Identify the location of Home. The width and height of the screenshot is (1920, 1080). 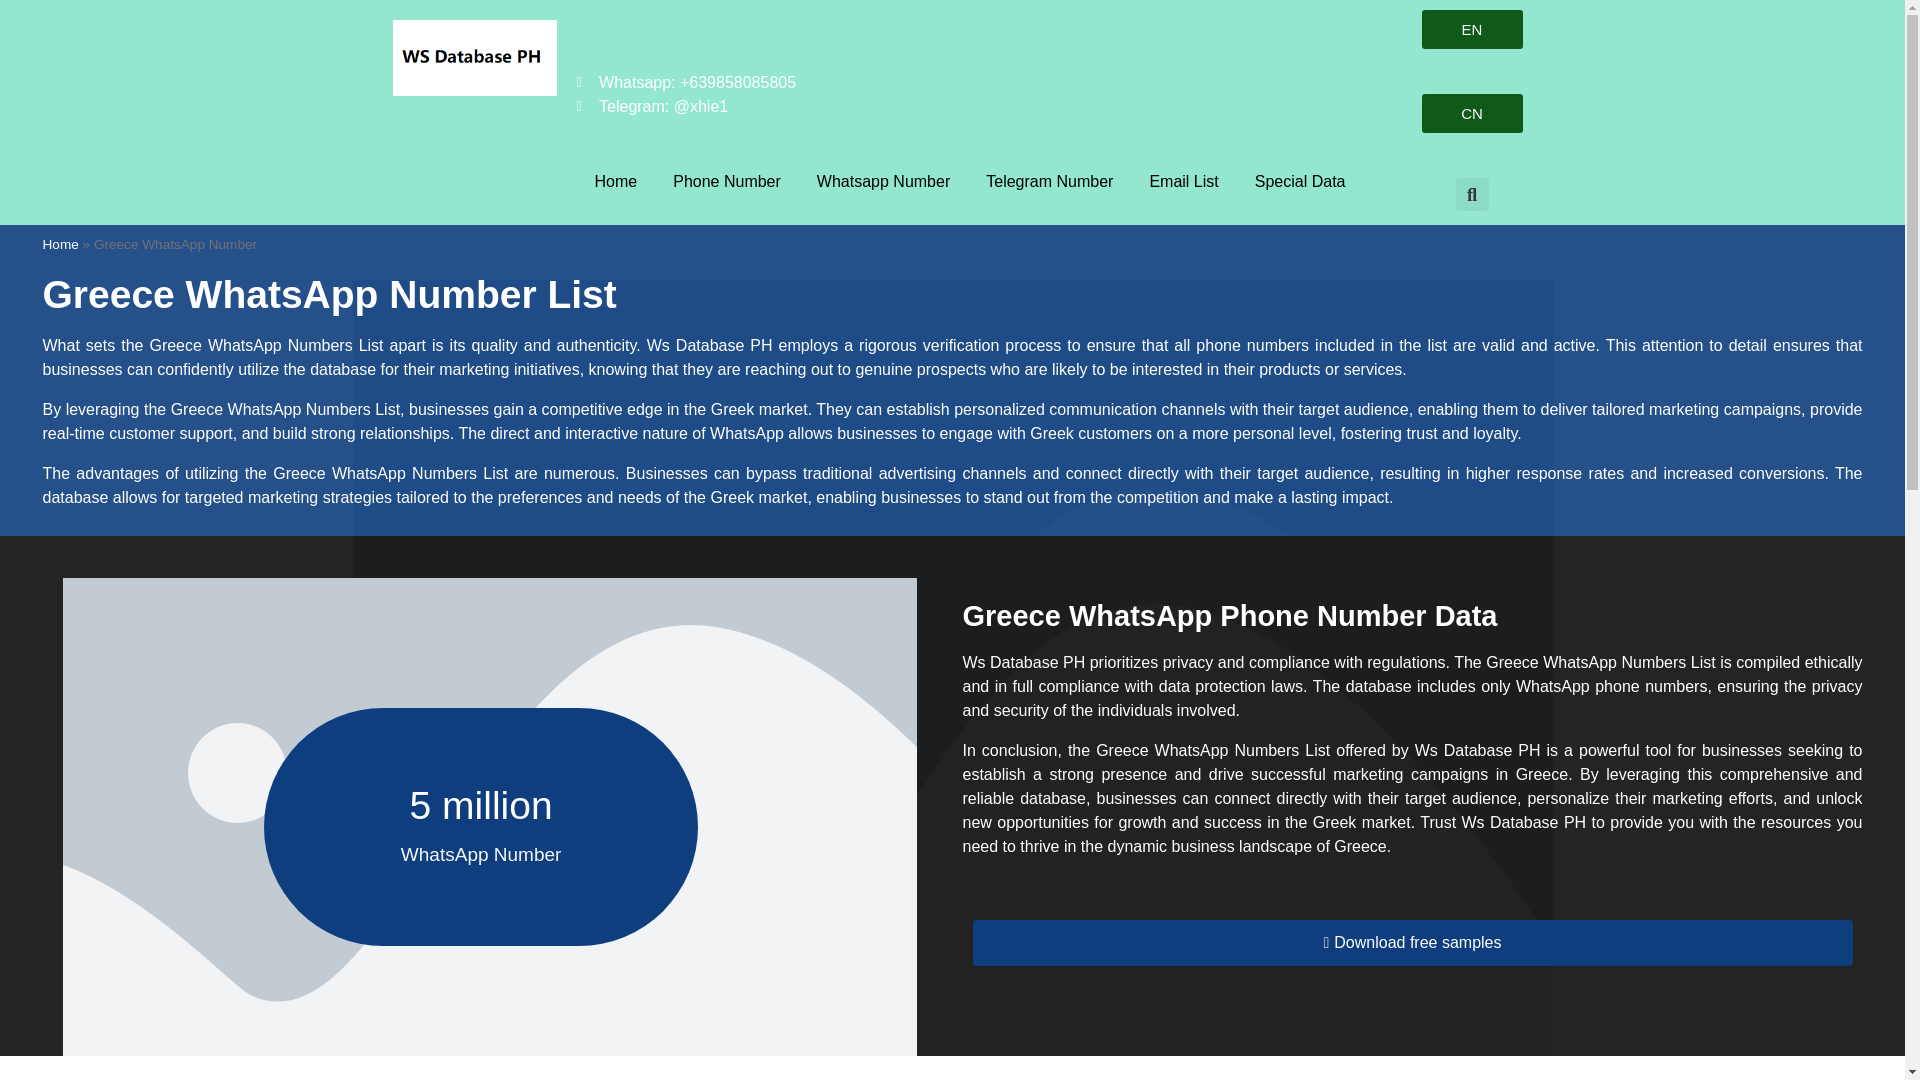
(616, 182).